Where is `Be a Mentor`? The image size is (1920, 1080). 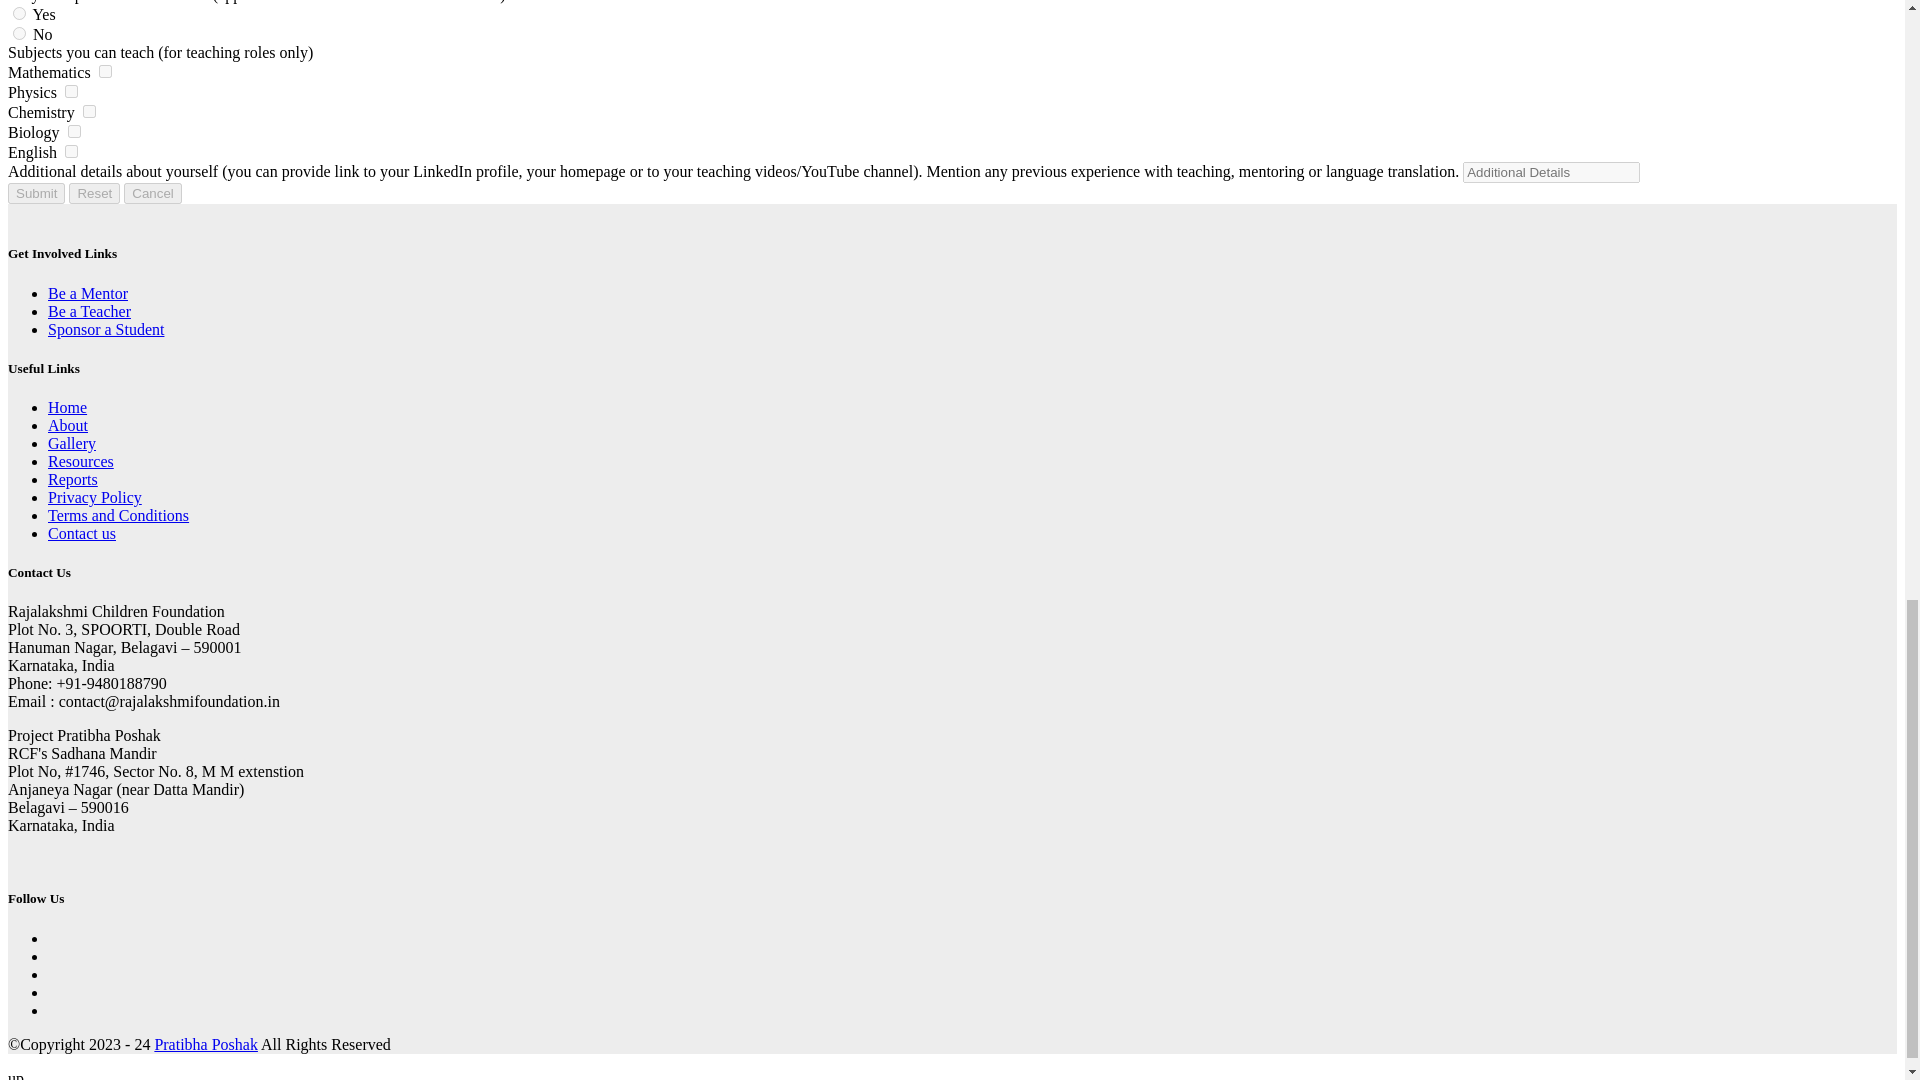
Be a Mentor is located at coordinates (88, 294).